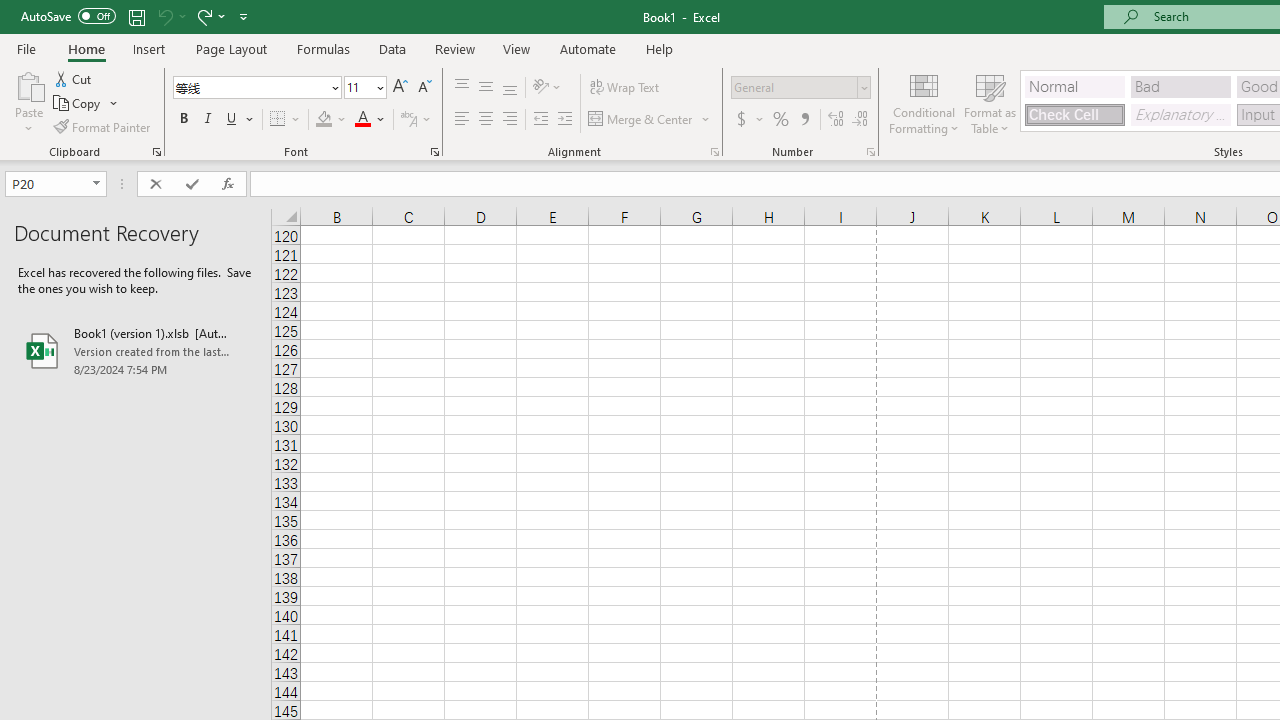 This screenshot has height=720, width=1280. Describe the element at coordinates (250, 87) in the screenshot. I see `Font` at that location.